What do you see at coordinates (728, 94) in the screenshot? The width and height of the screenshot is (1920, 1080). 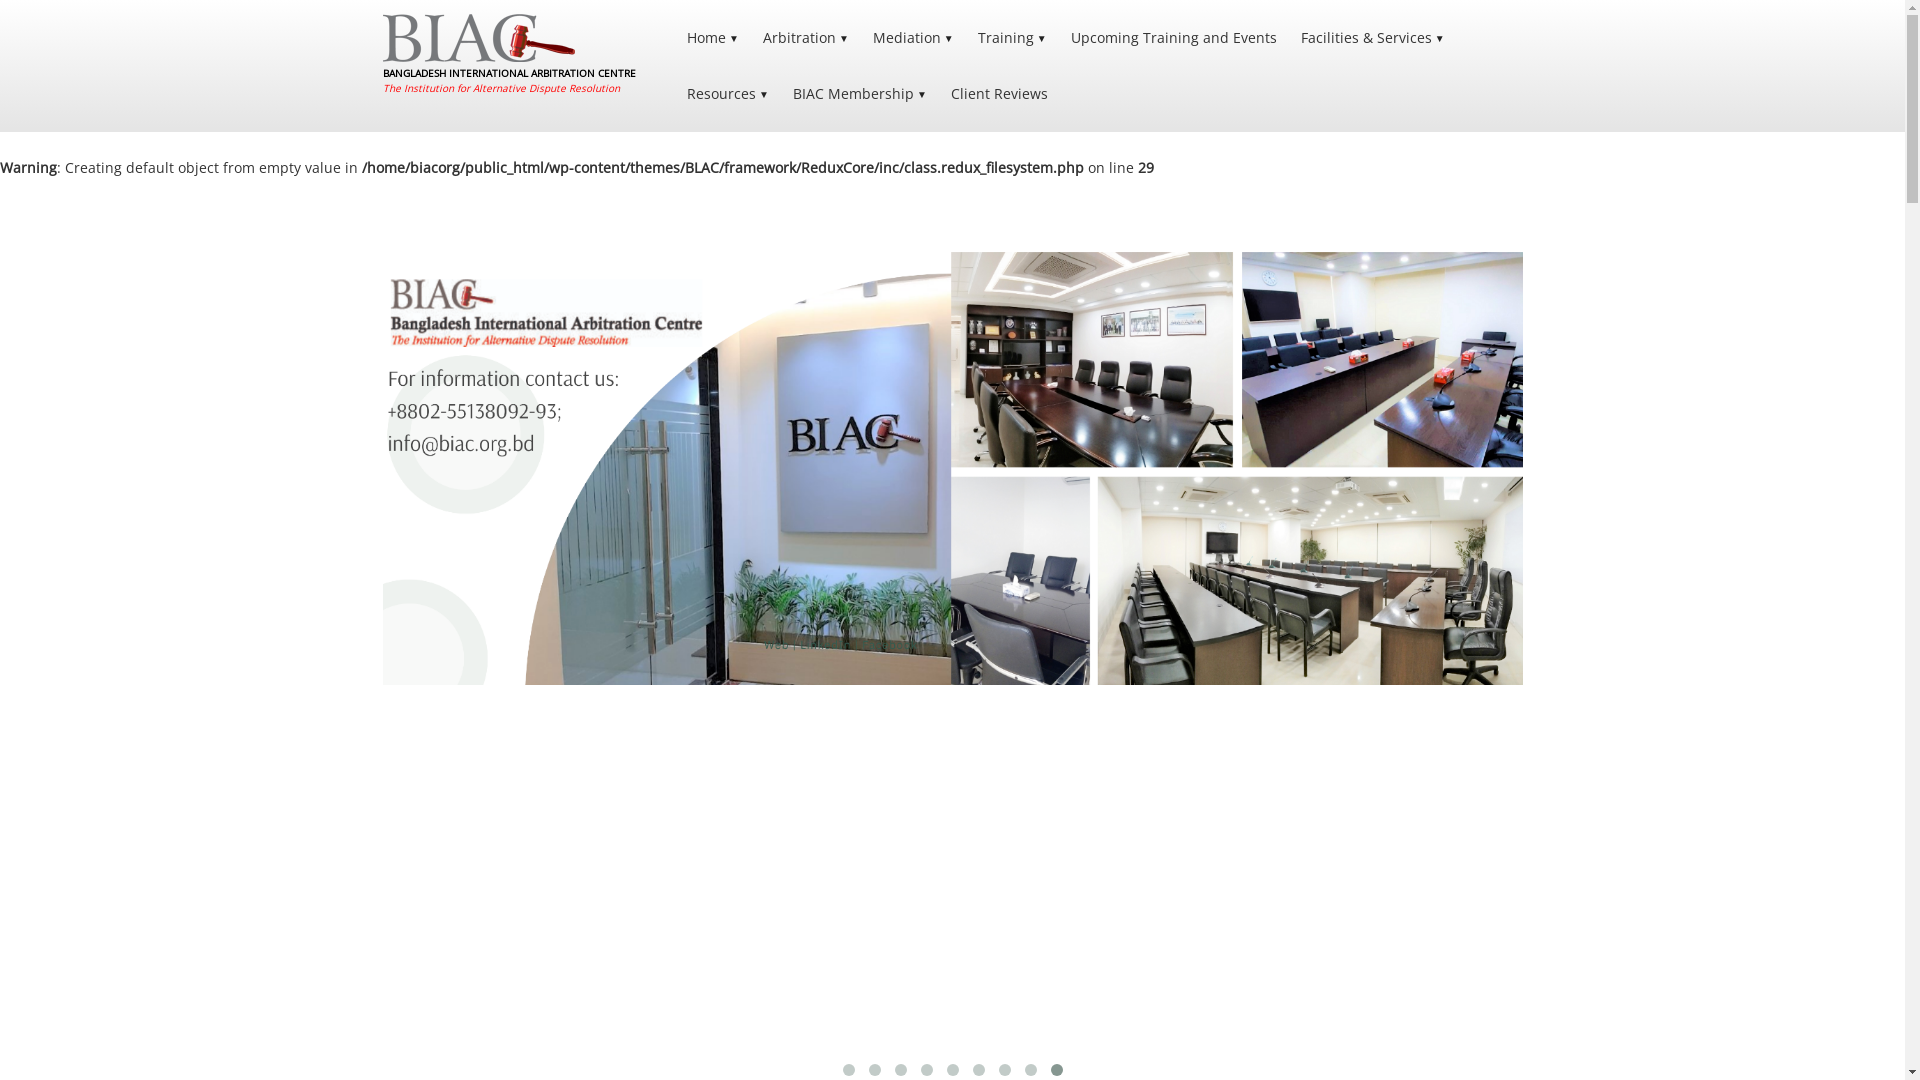 I see `Resources` at bounding box center [728, 94].